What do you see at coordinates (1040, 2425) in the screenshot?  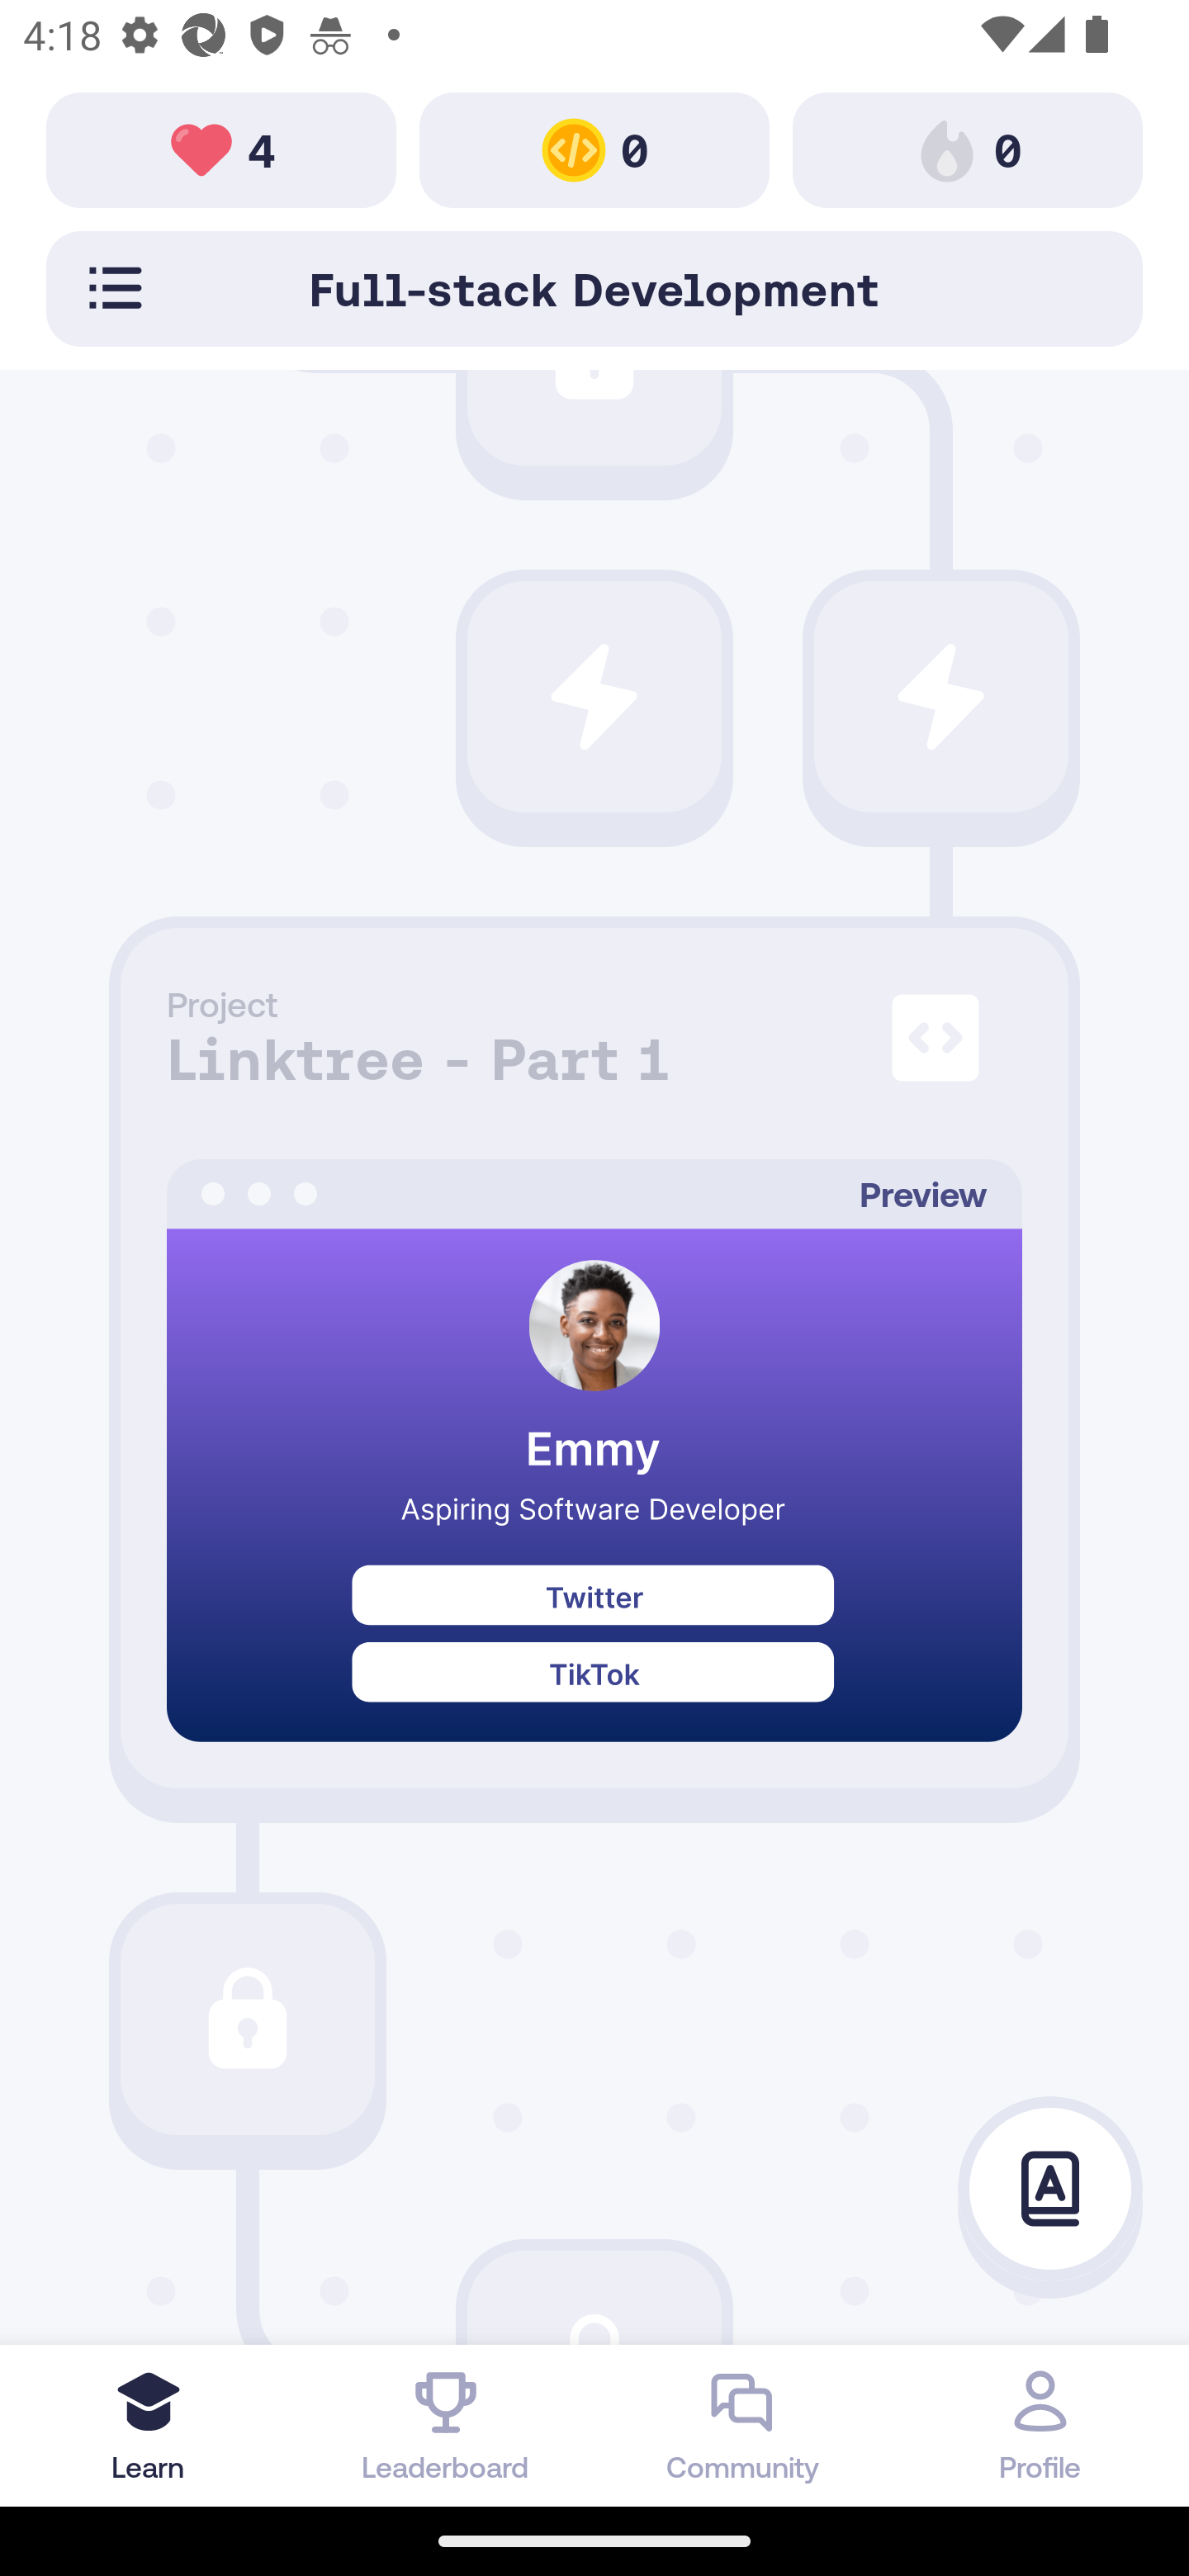 I see `Profile` at bounding box center [1040, 2425].